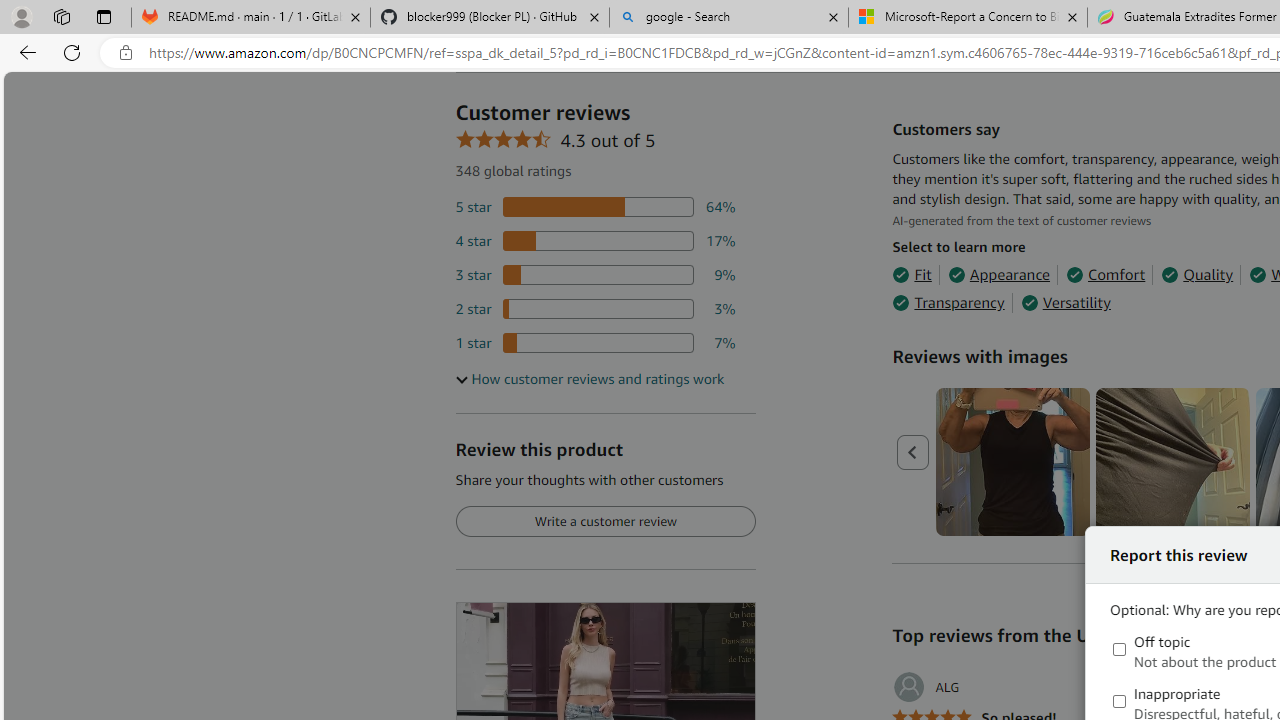 The height and width of the screenshot is (720, 1280). I want to click on Class: a-carousel-card, so click(1174, 462).